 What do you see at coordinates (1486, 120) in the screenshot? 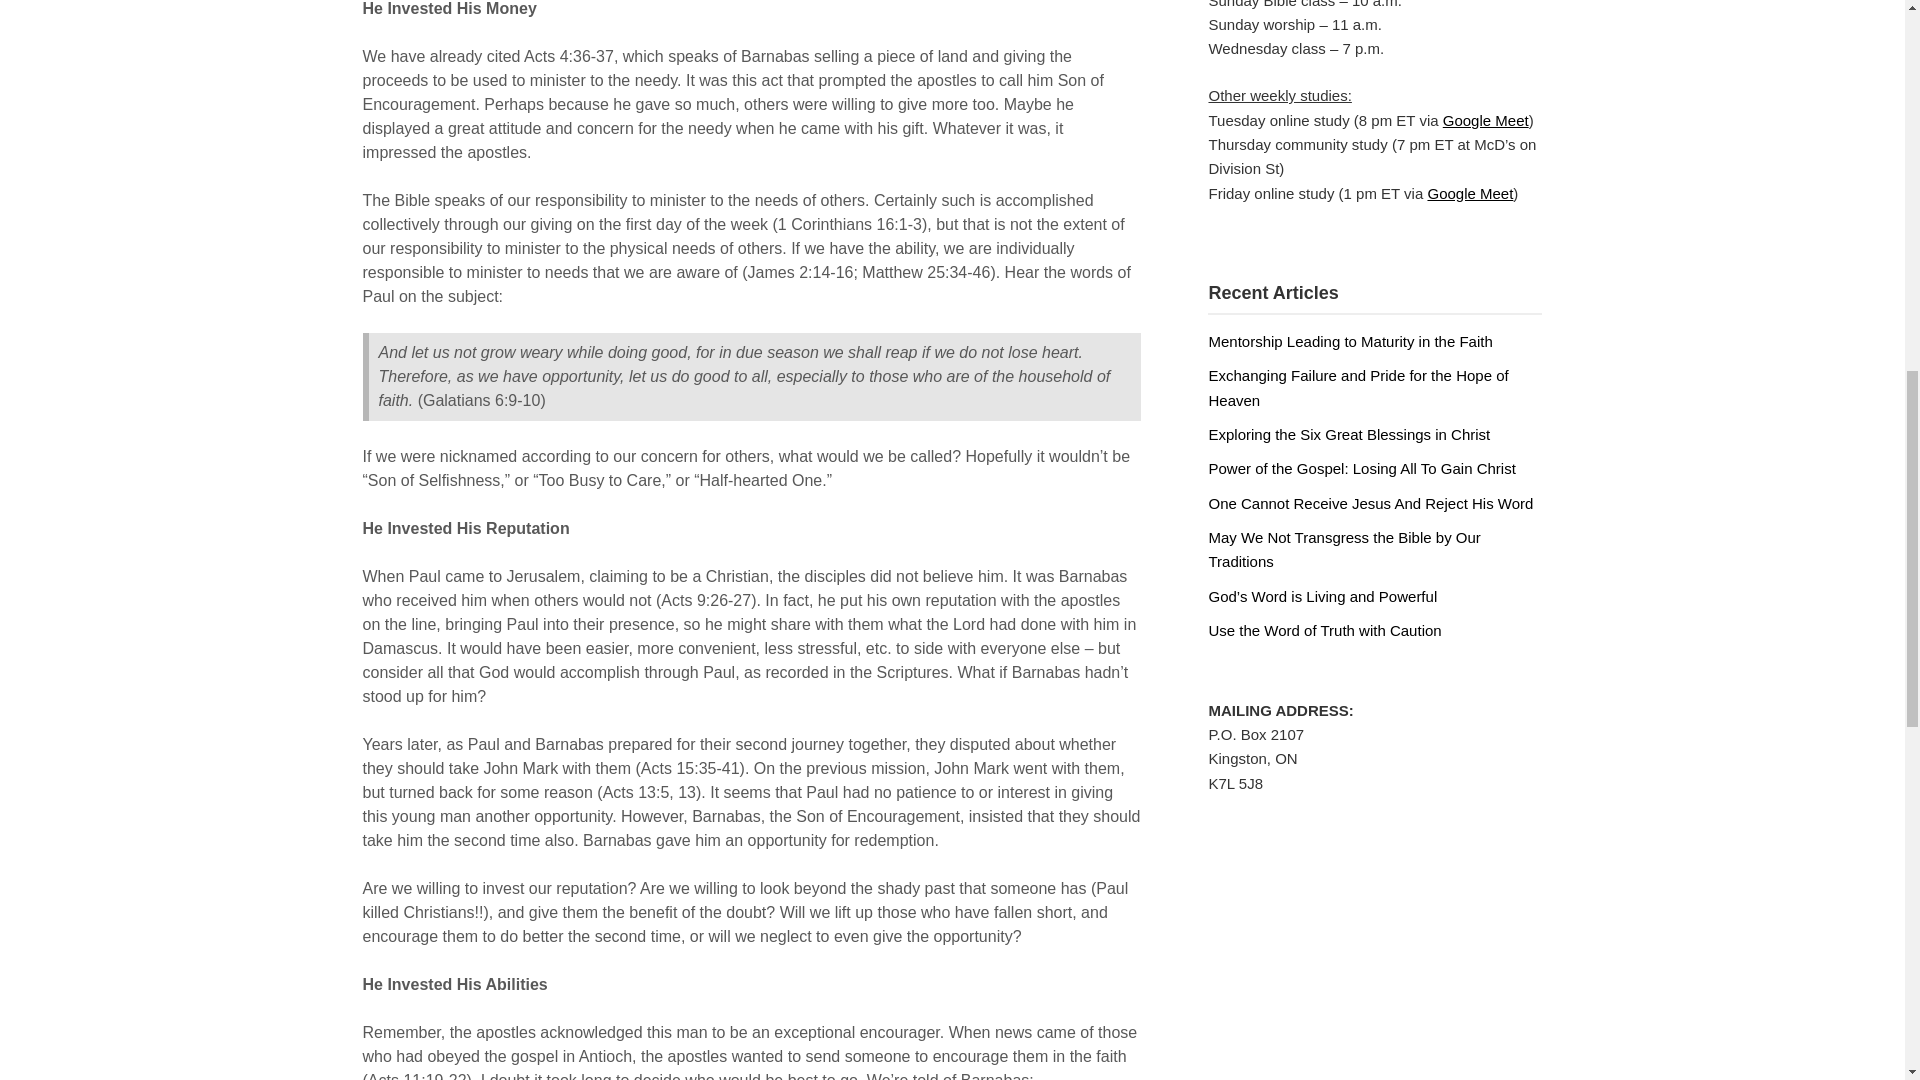
I see `Google Meet` at bounding box center [1486, 120].